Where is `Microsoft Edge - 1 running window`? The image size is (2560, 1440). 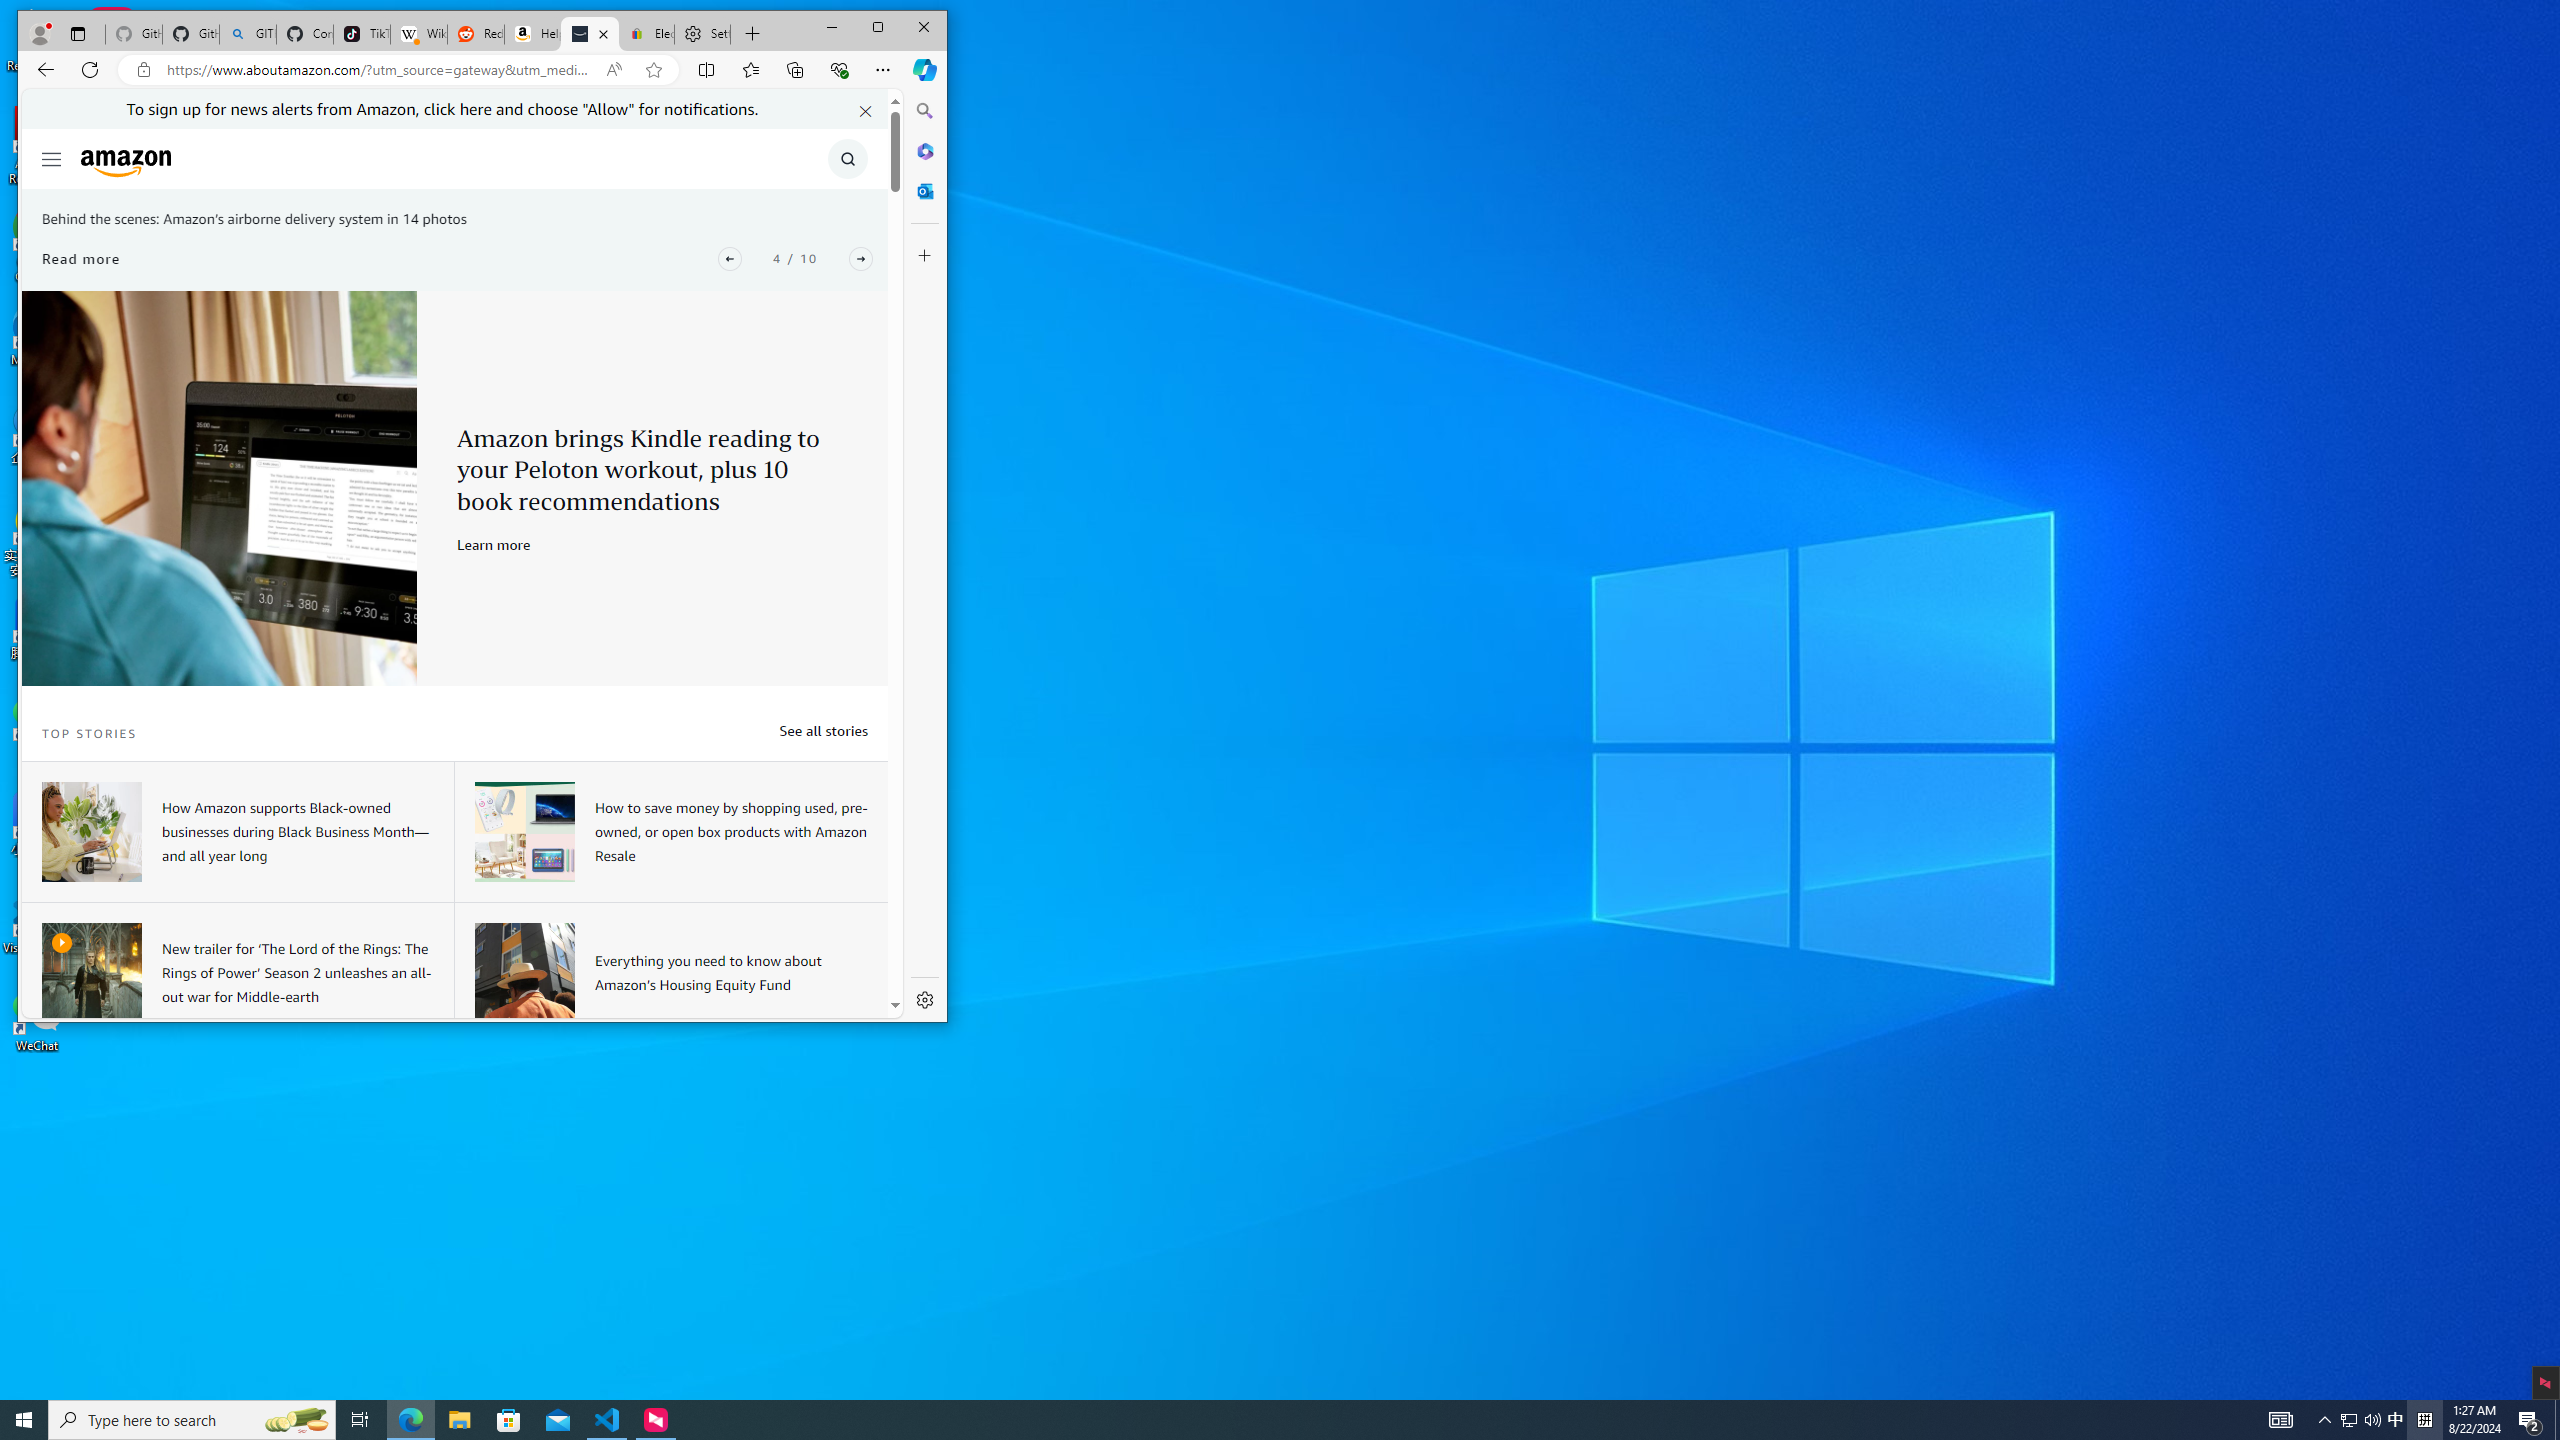
Microsoft Edge - 1 running window is located at coordinates (410, 1420).